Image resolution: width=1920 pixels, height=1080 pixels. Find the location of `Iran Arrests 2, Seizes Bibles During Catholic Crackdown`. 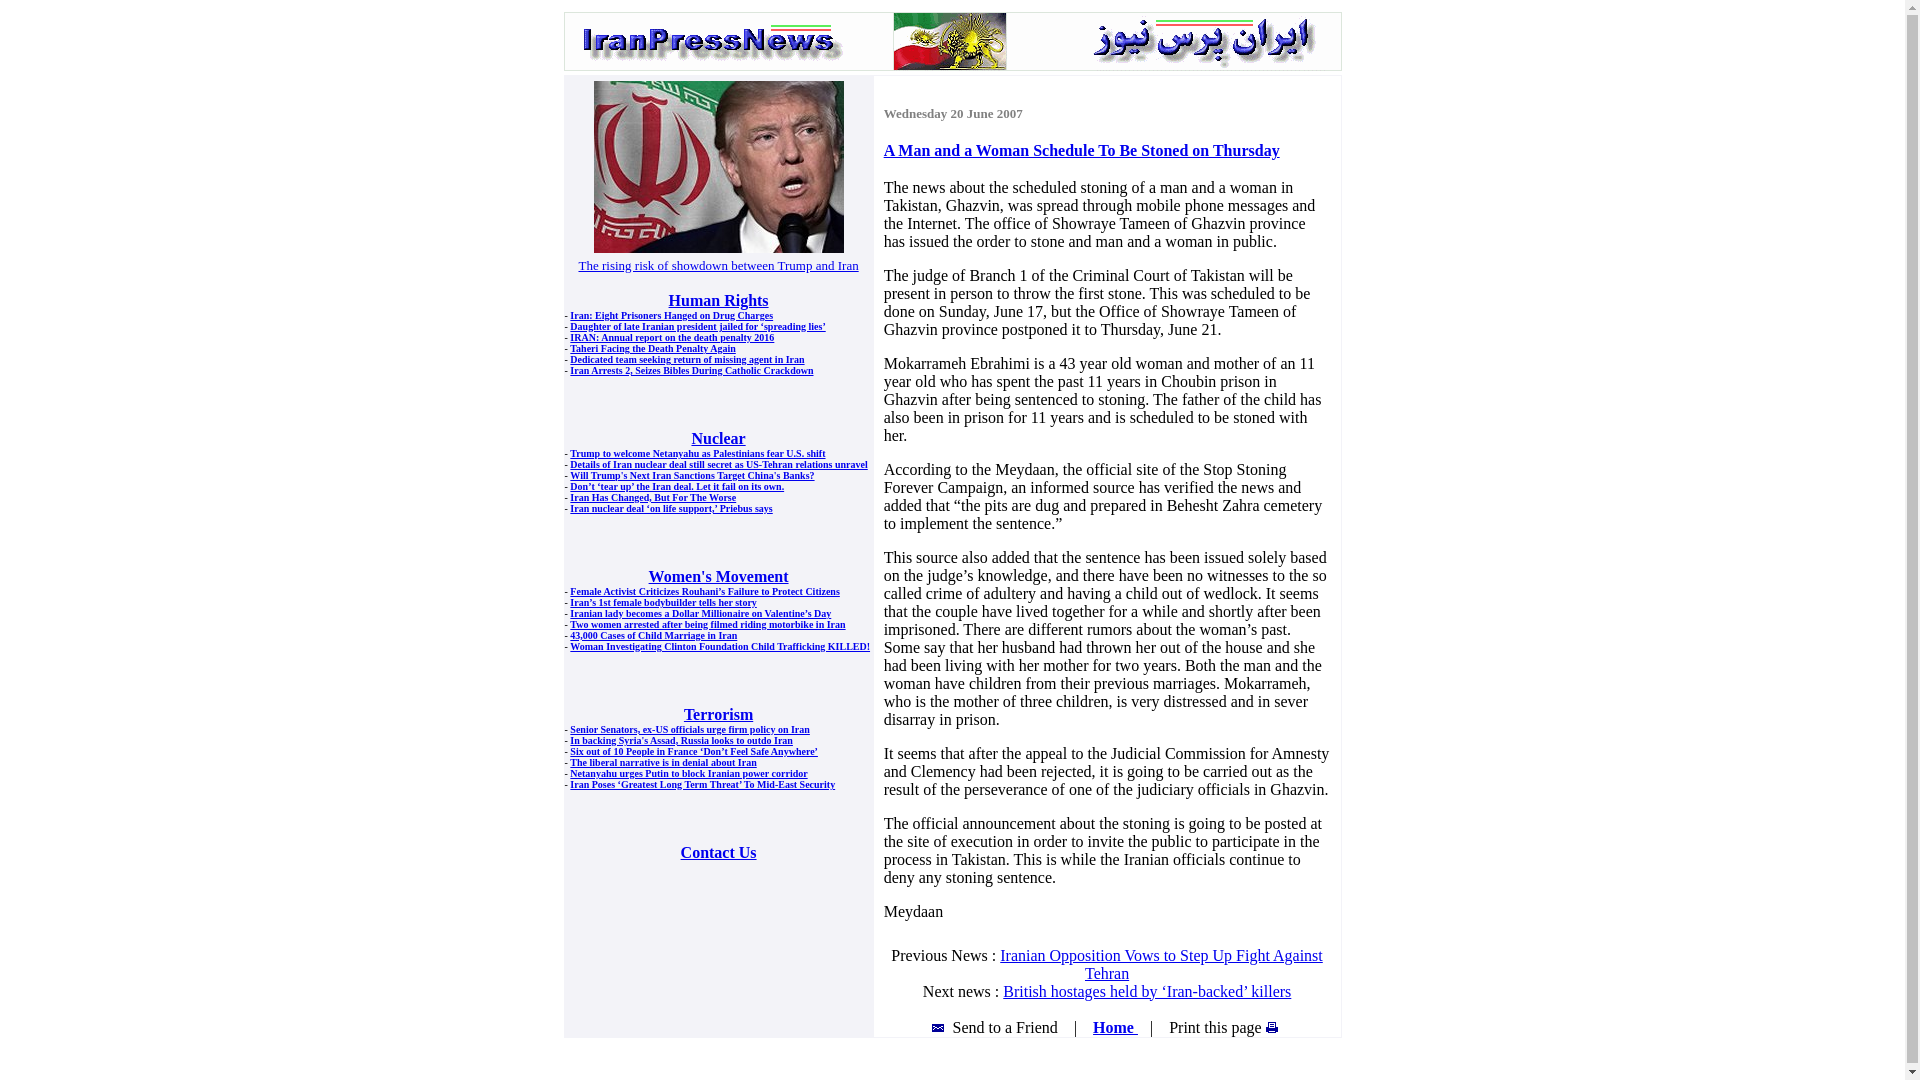

Iran Arrests 2, Seizes Bibles During Catholic Crackdown is located at coordinates (691, 370).